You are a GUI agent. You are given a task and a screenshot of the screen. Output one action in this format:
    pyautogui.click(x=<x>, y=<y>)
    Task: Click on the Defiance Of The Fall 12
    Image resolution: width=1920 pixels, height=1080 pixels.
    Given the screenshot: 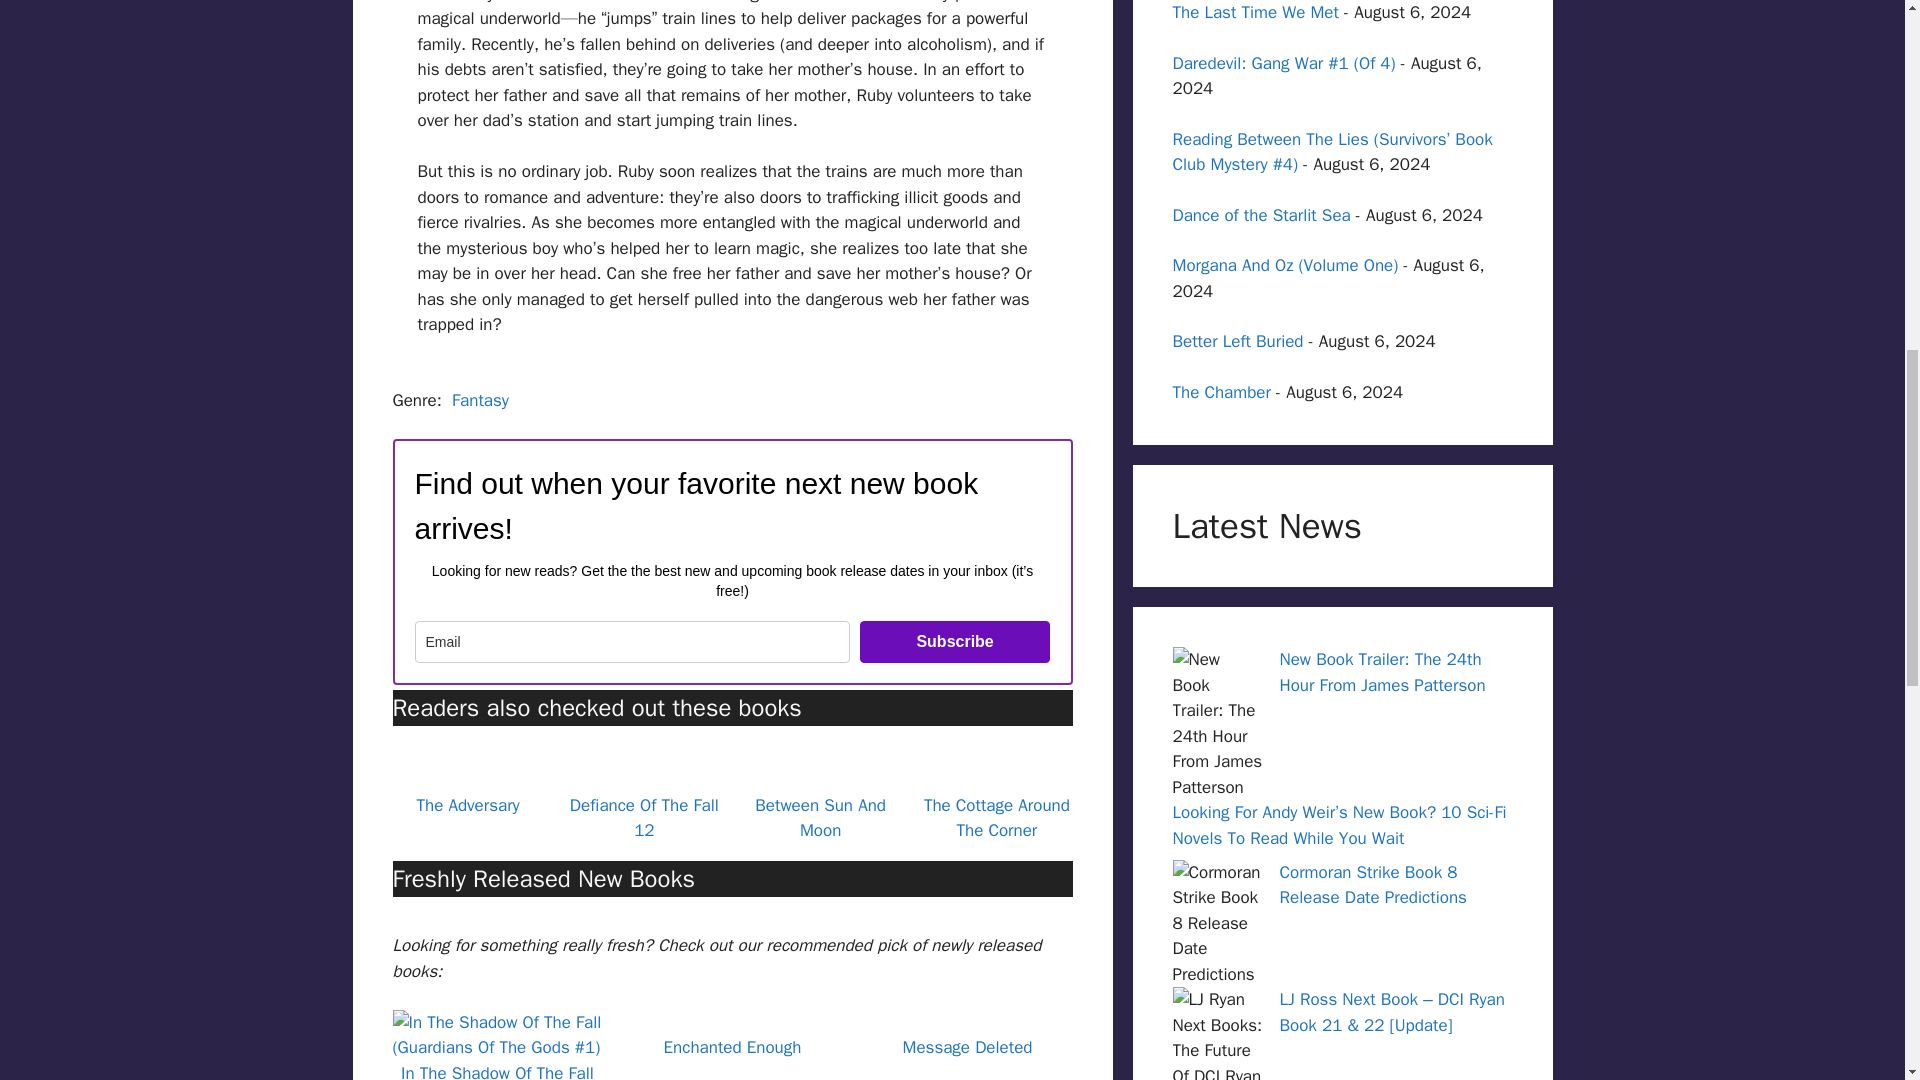 What is the action you would take?
    pyautogui.click(x=644, y=817)
    